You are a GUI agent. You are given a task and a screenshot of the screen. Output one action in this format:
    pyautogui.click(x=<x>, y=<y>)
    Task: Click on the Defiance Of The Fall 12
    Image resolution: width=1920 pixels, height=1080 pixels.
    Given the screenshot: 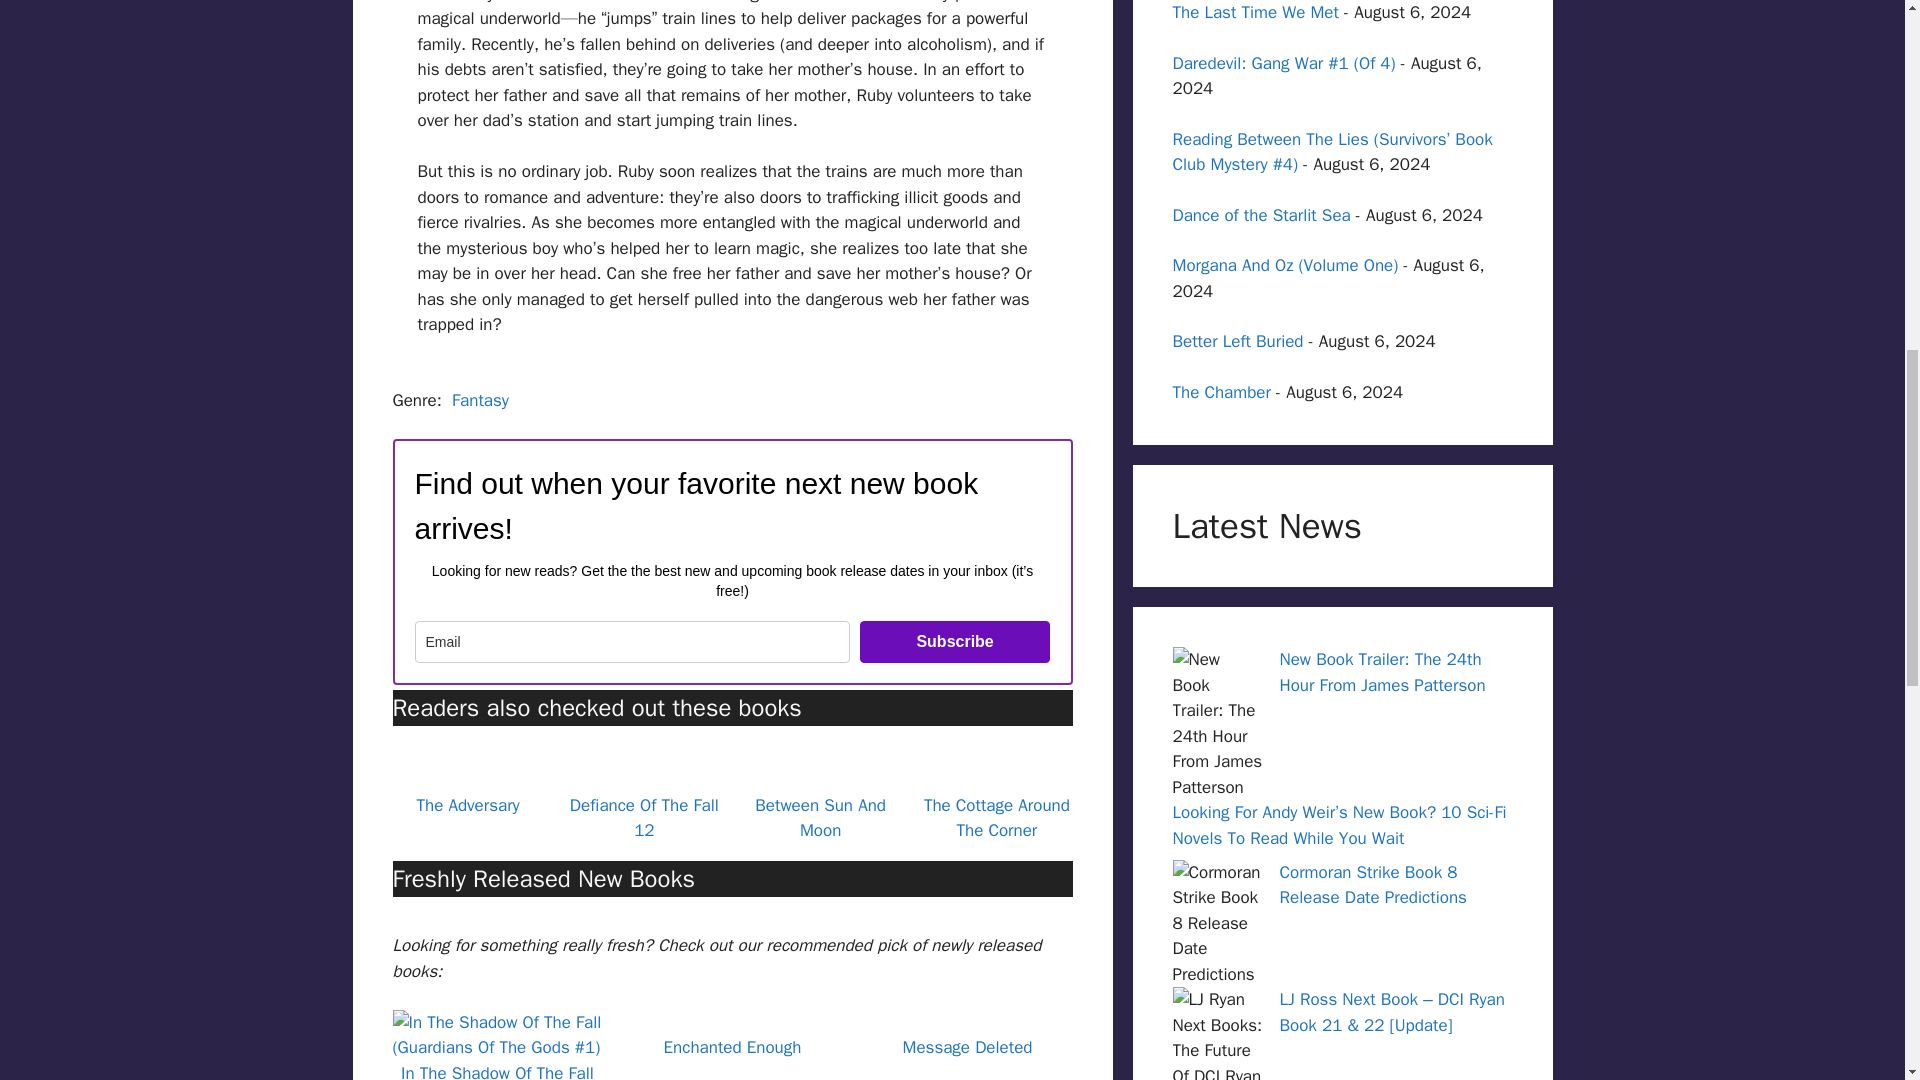 What is the action you would take?
    pyautogui.click(x=644, y=817)
    